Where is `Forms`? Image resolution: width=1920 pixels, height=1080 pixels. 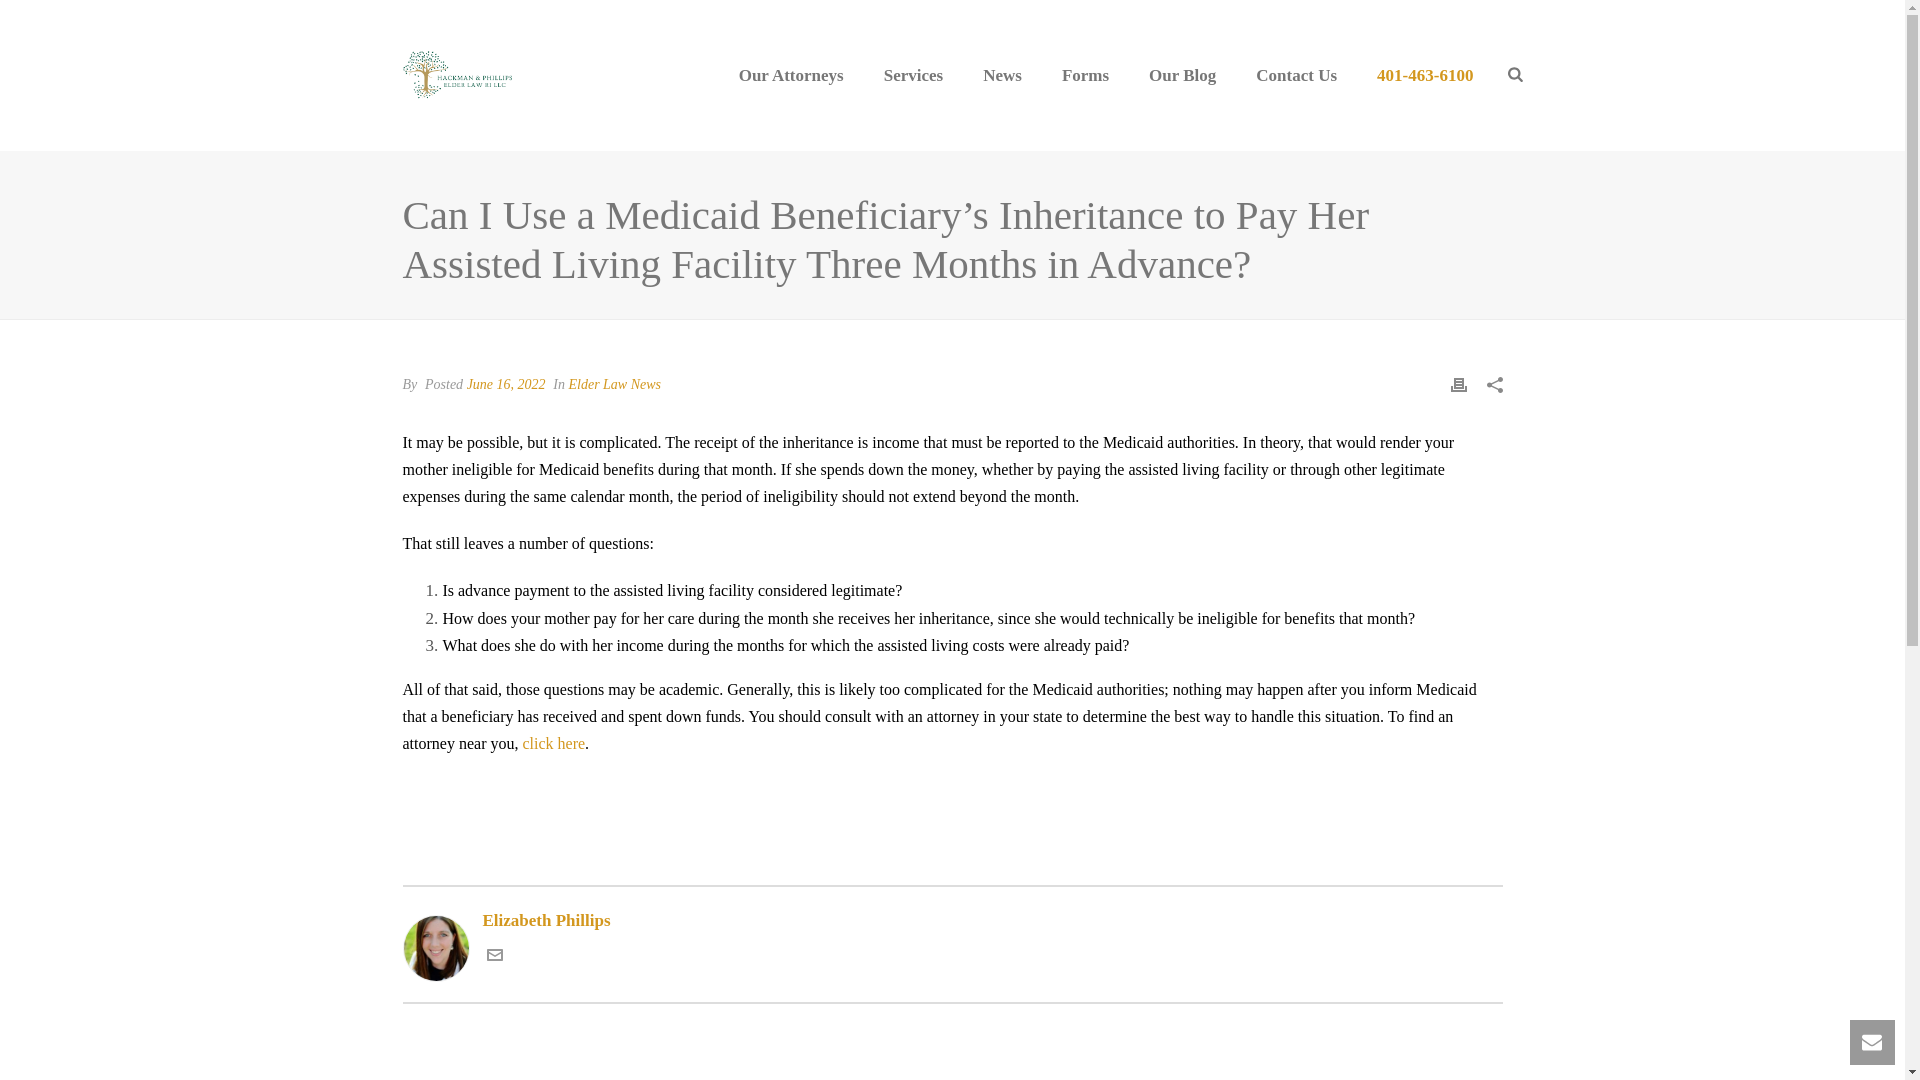 Forms is located at coordinates (1085, 75).